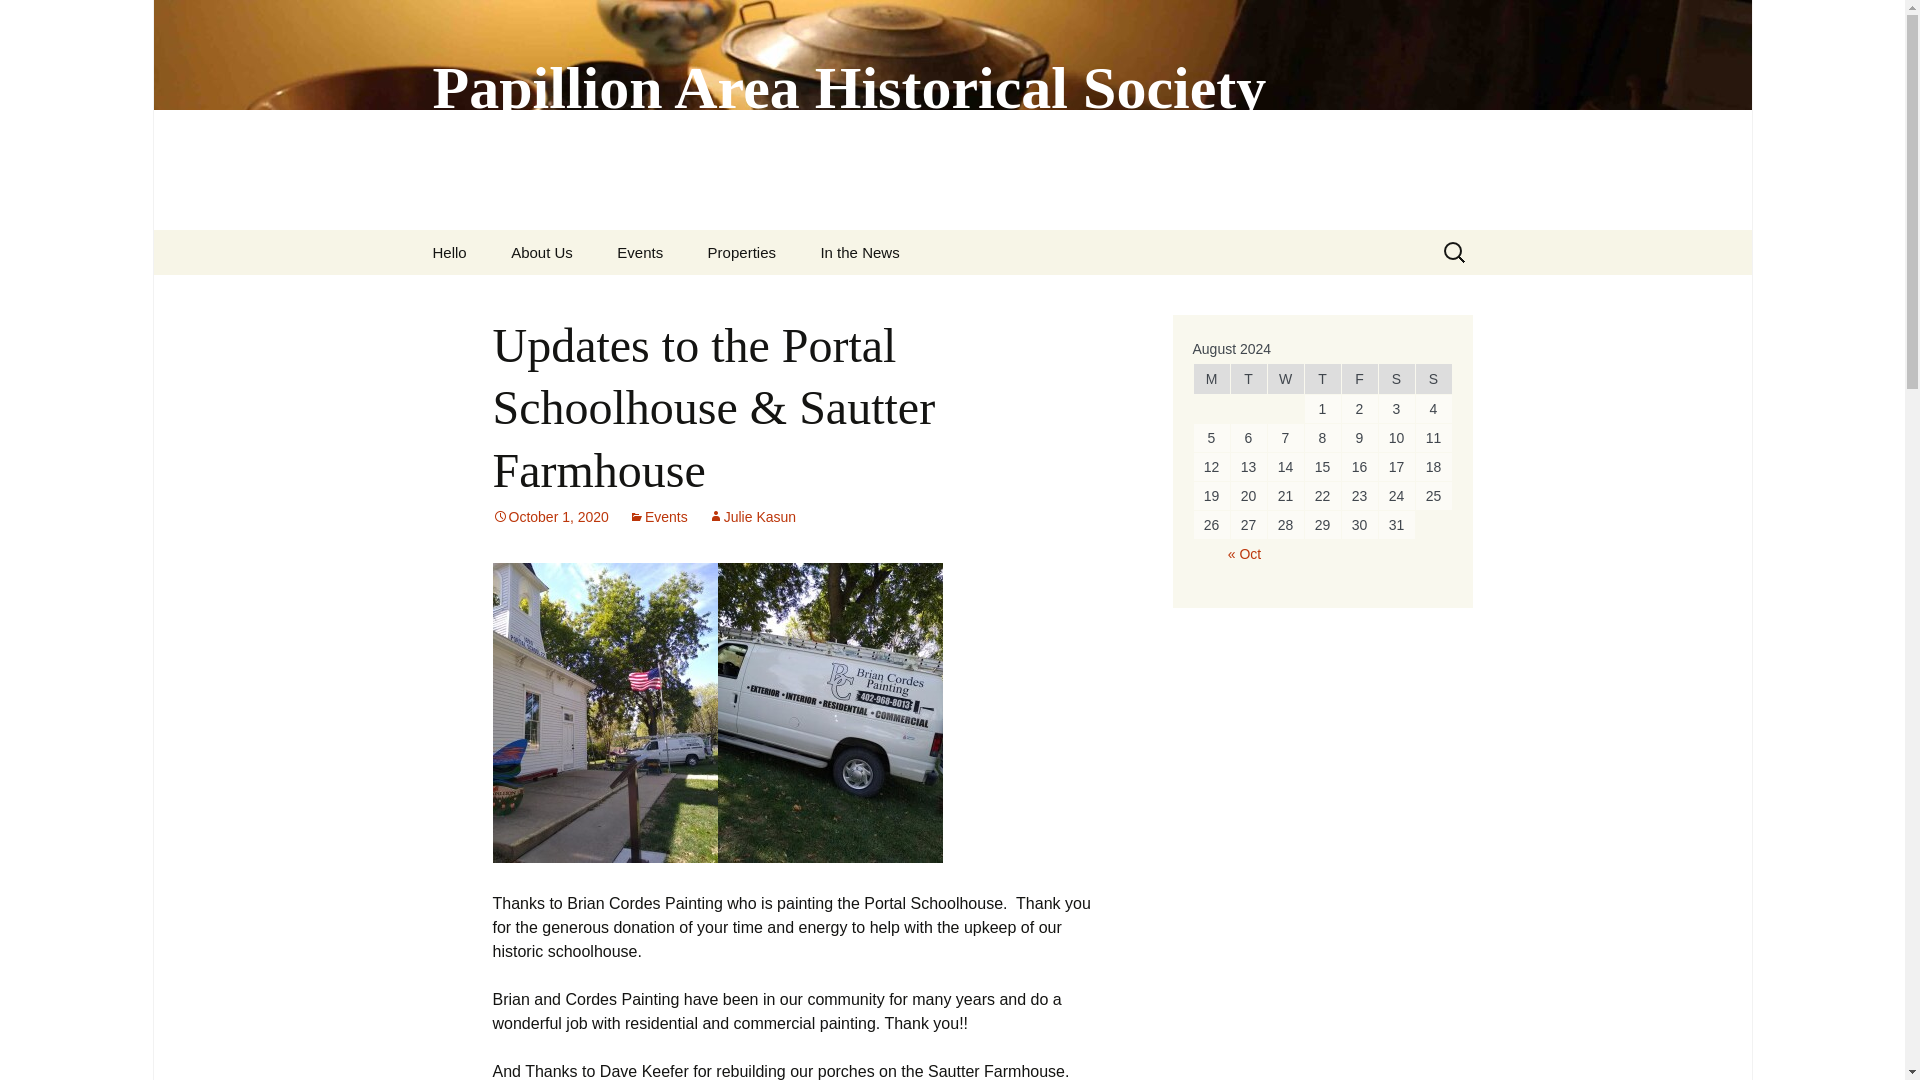 The width and height of the screenshot is (1920, 1080). I want to click on Events, so click(658, 516).